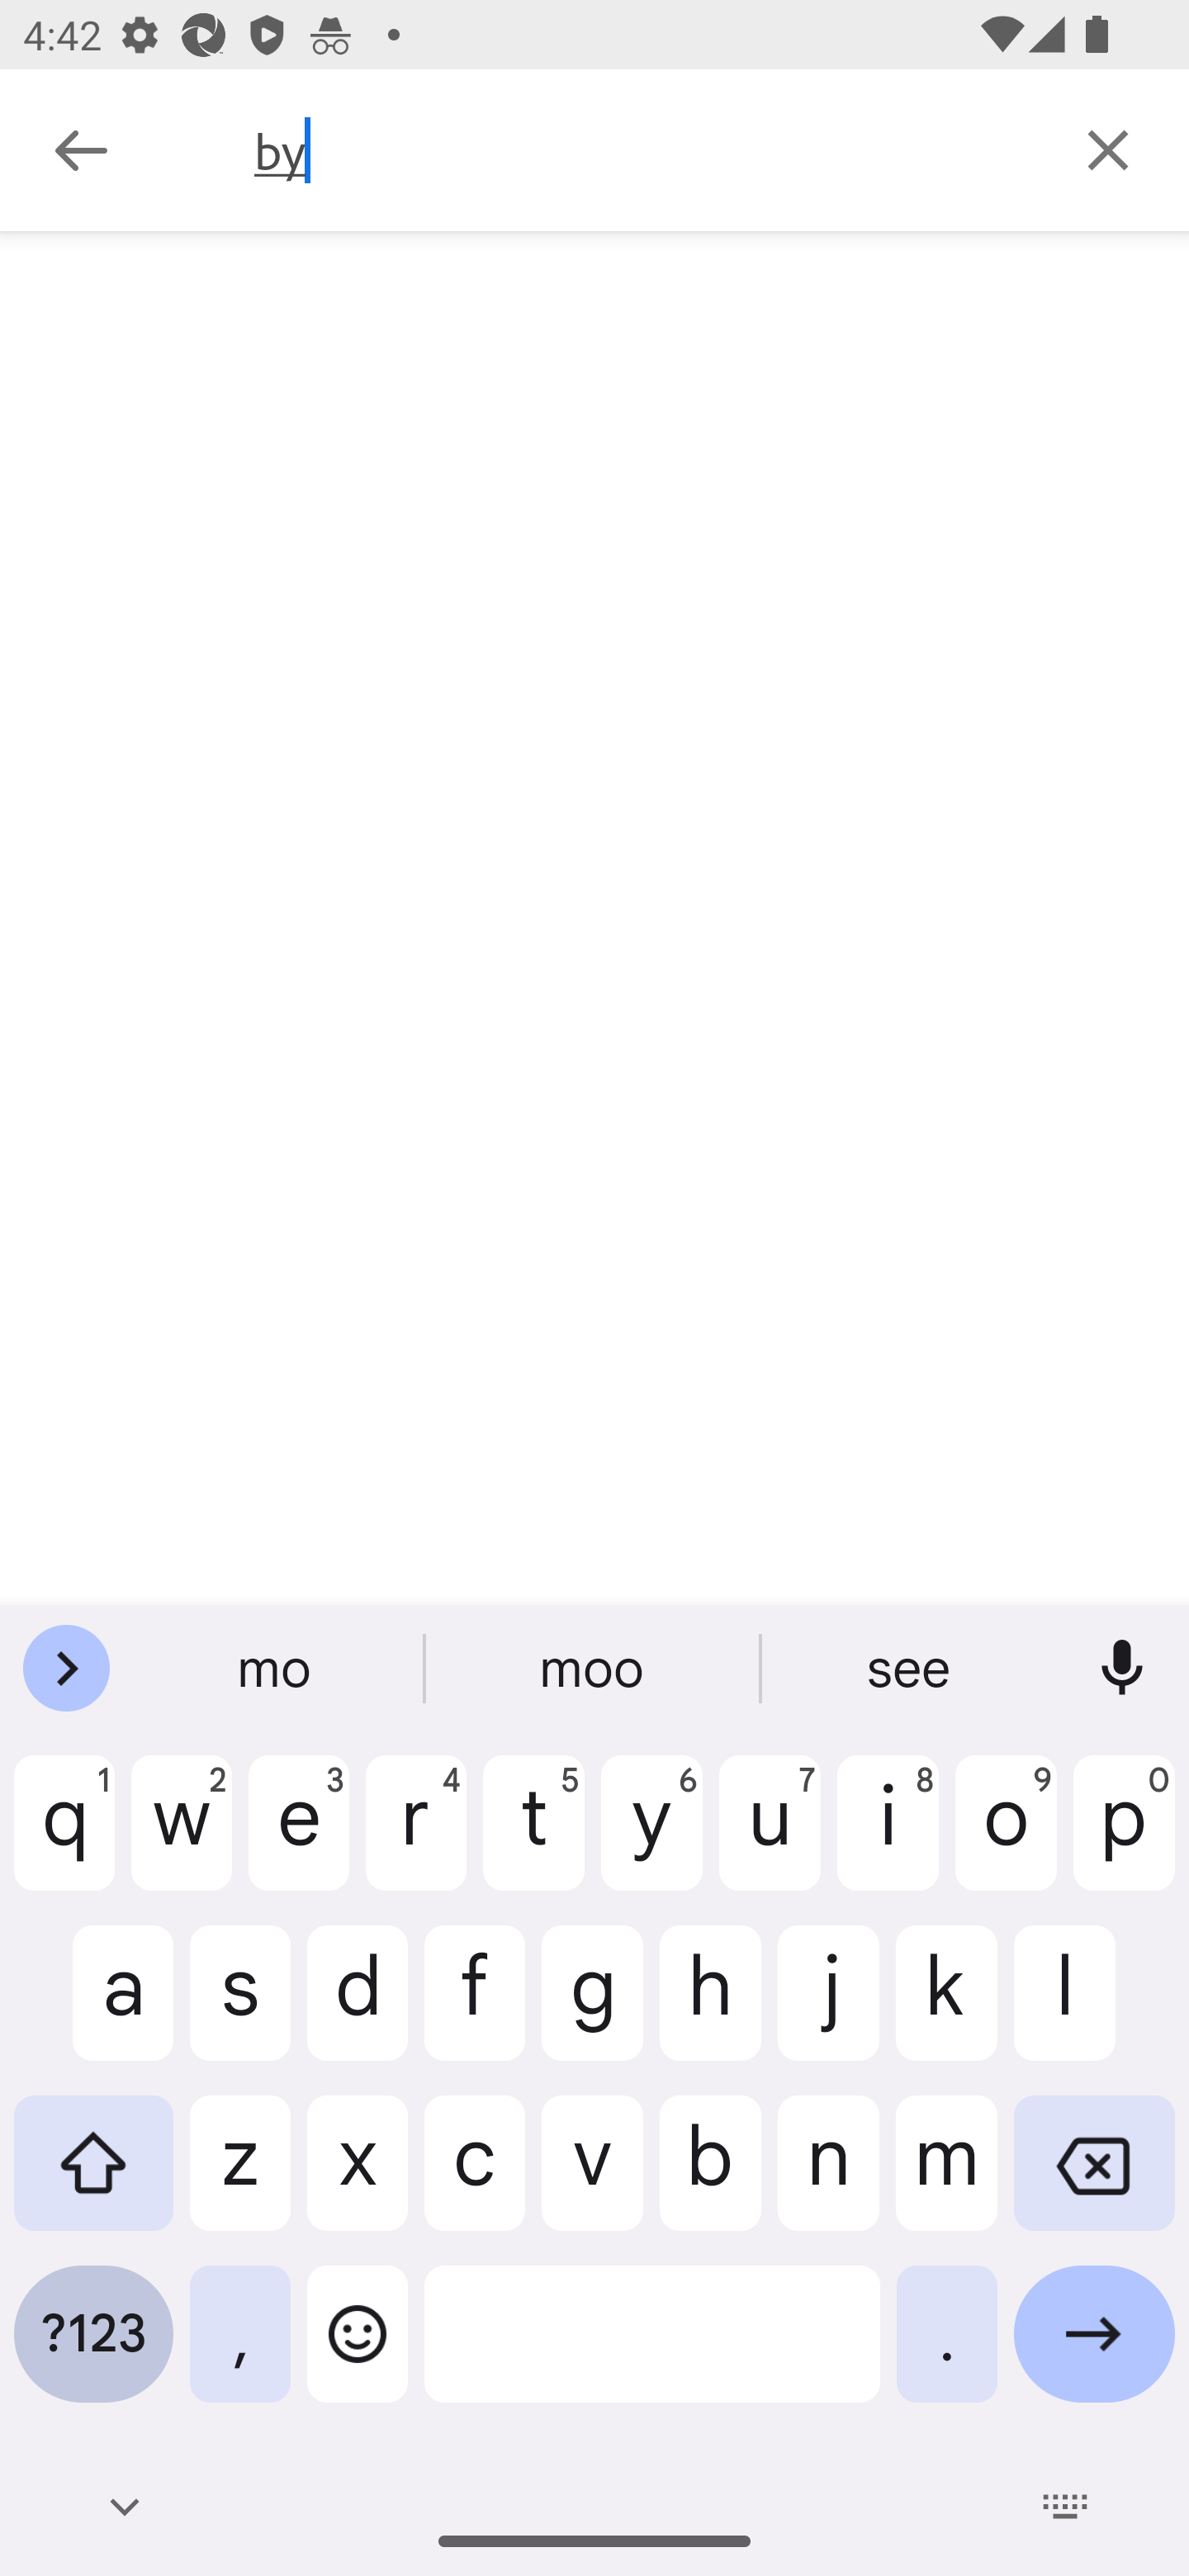 This screenshot has height=2576, width=1189. What do you see at coordinates (640, 150) in the screenshot?
I see `by` at bounding box center [640, 150].